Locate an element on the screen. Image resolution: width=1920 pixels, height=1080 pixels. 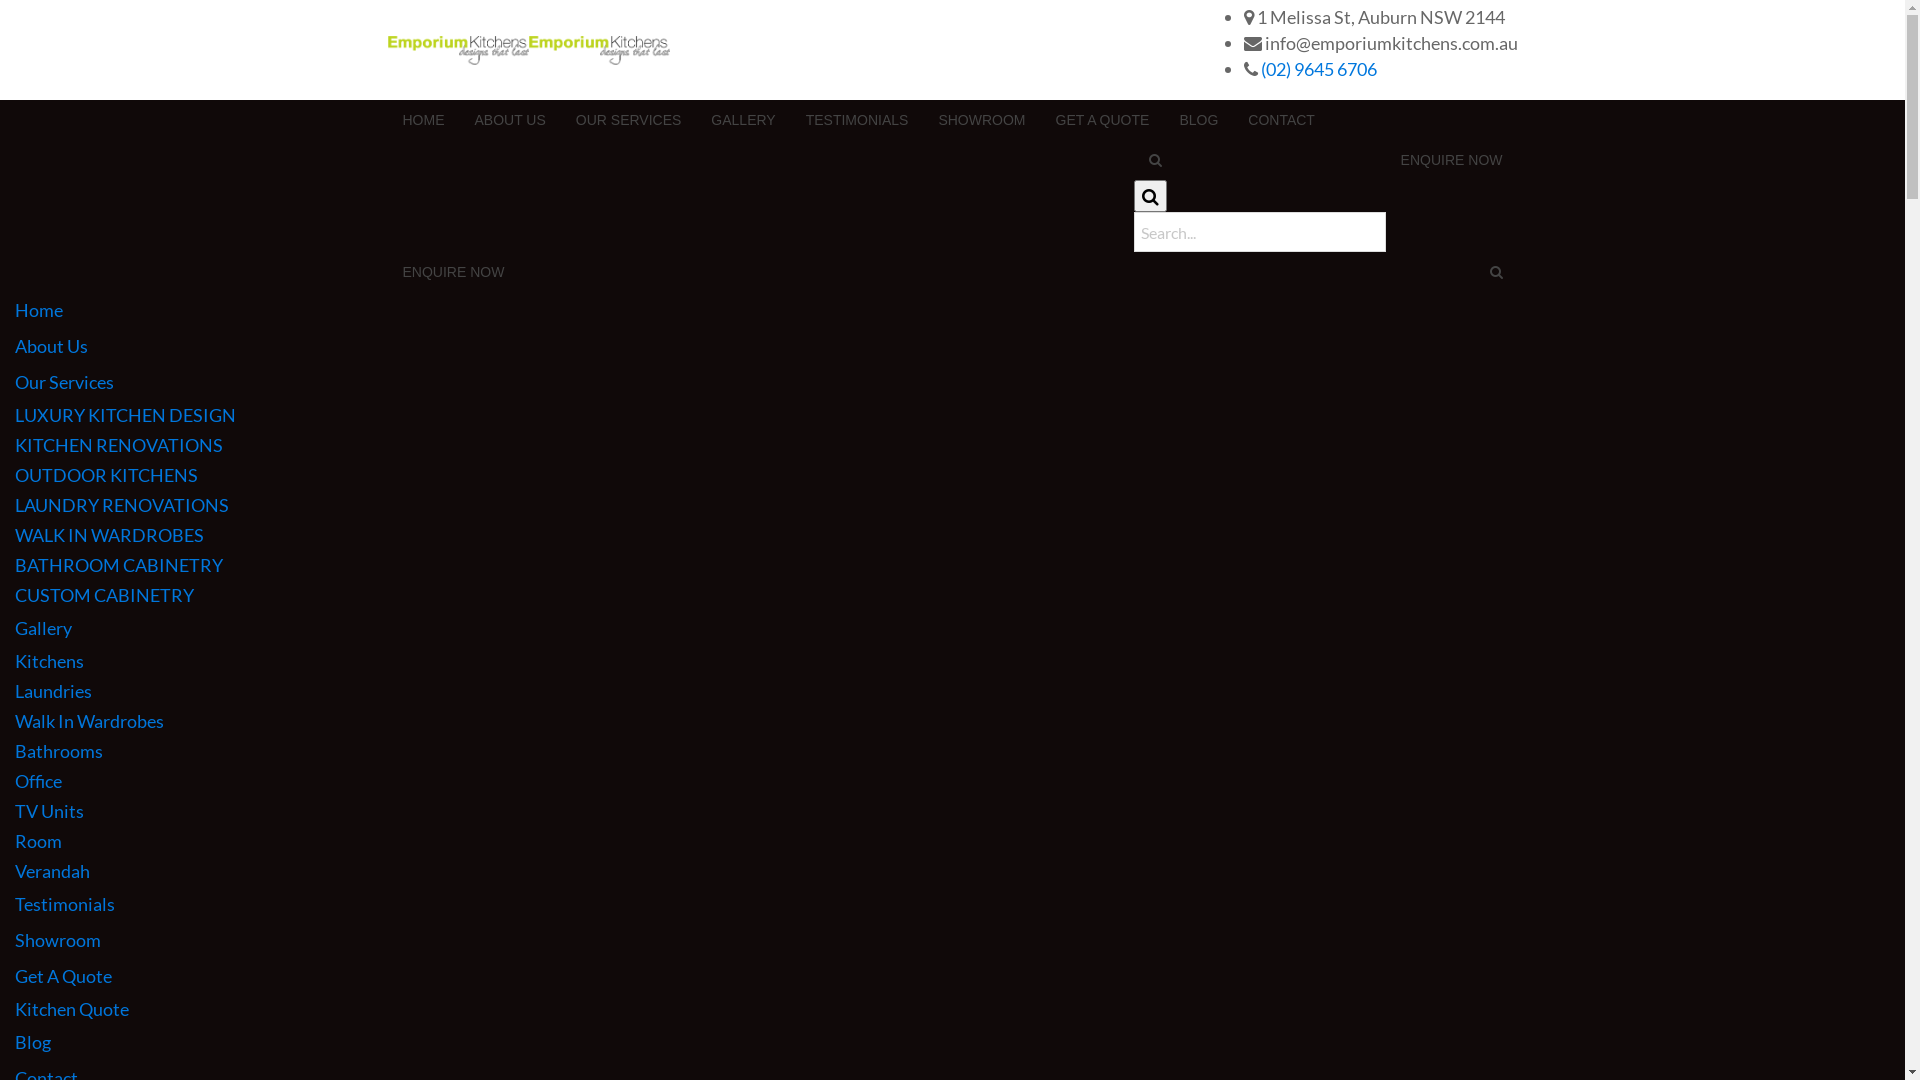
Office is located at coordinates (960, 781).